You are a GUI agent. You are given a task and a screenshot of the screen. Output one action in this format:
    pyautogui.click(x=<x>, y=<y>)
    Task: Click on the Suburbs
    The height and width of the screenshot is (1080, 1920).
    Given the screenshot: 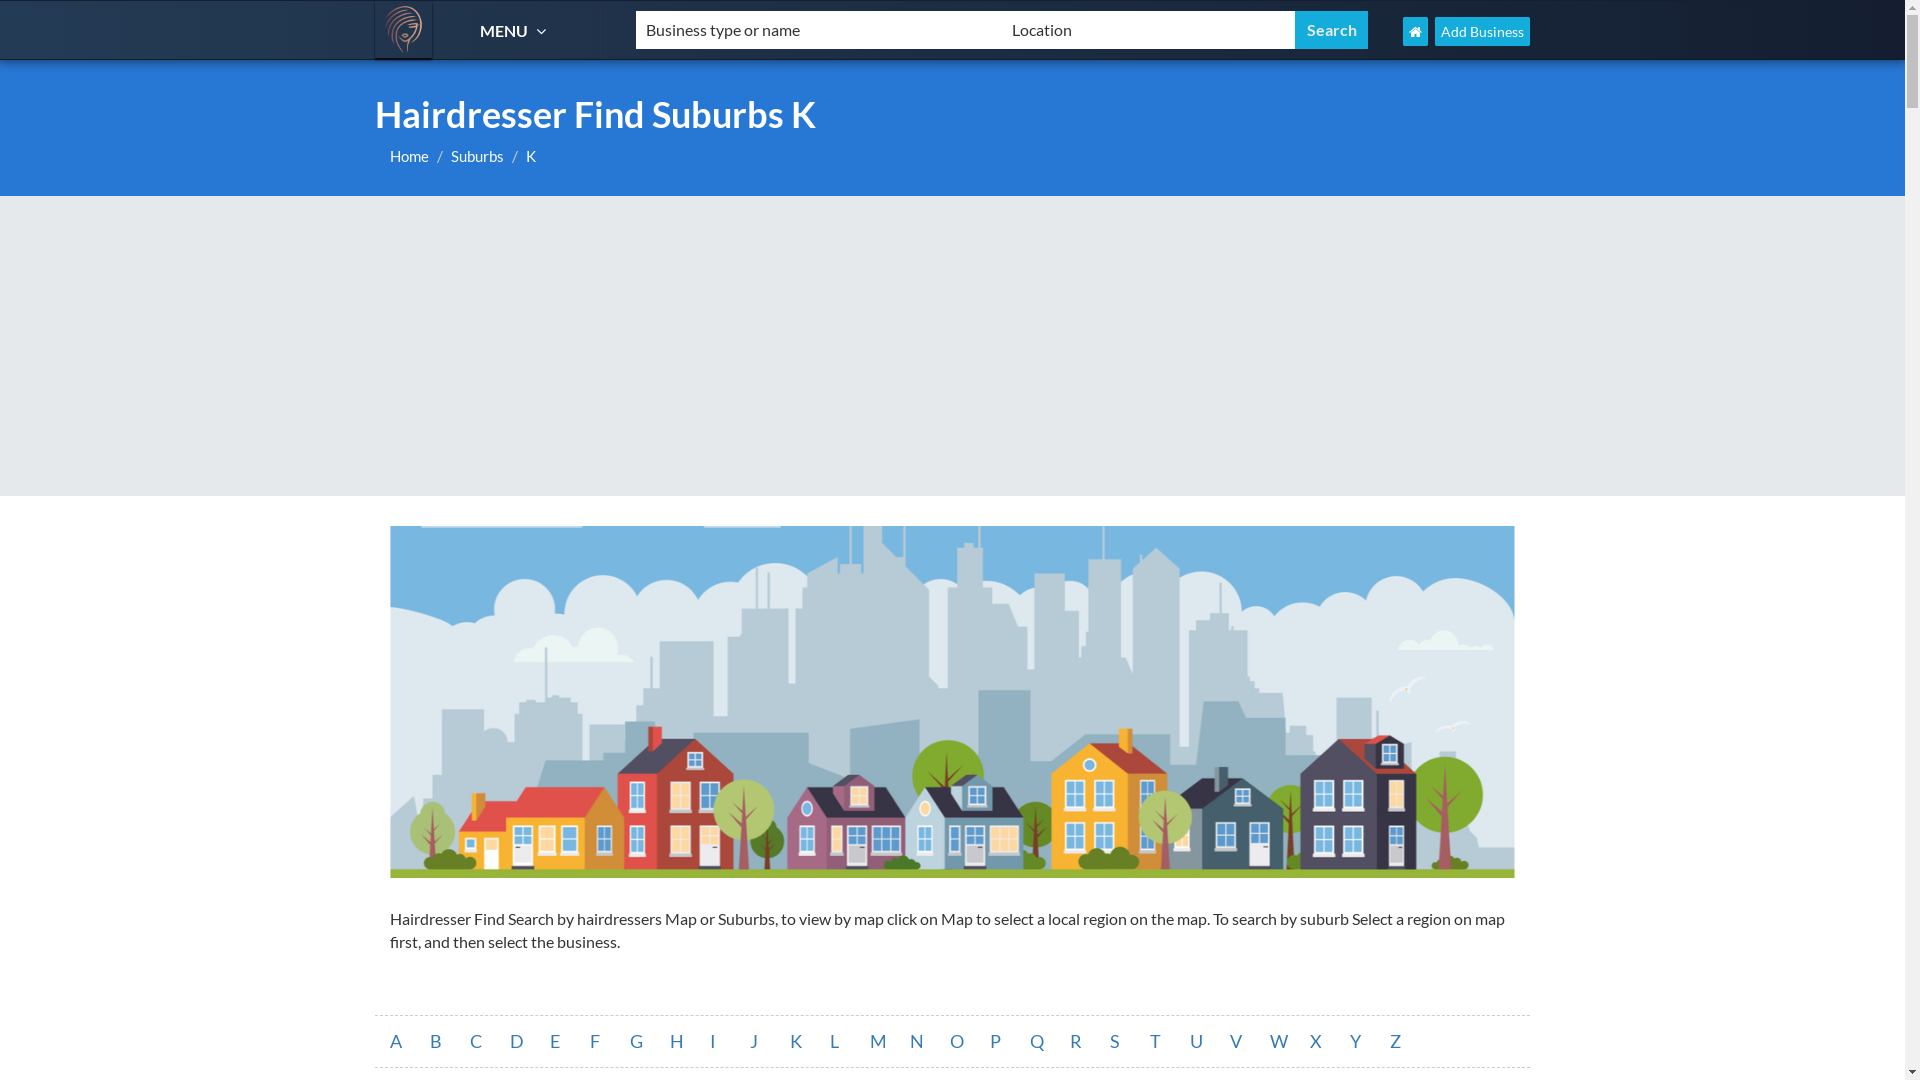 What is the action you would take?
    pyautogui.click(x=478, y=156)
    